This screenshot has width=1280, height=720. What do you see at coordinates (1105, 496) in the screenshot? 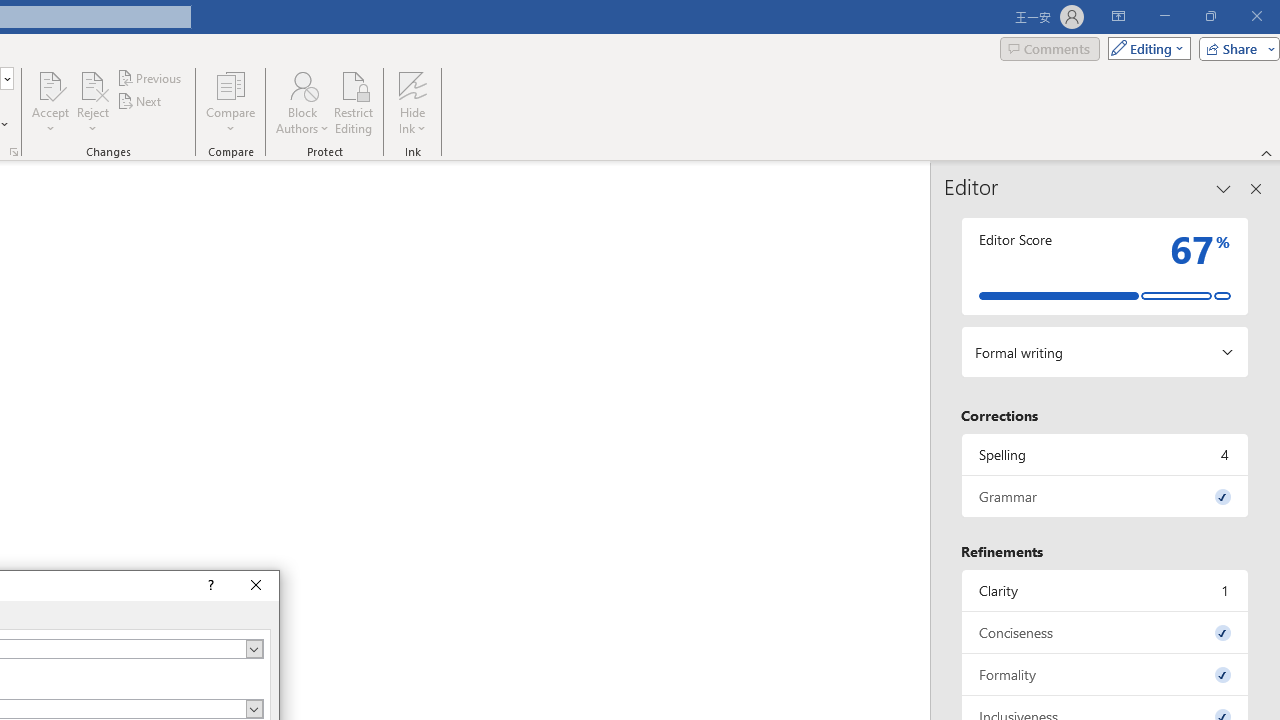
I see `Grammar, 0 issues. Press space or enter to review items.` at bounding box center [1105, 496].